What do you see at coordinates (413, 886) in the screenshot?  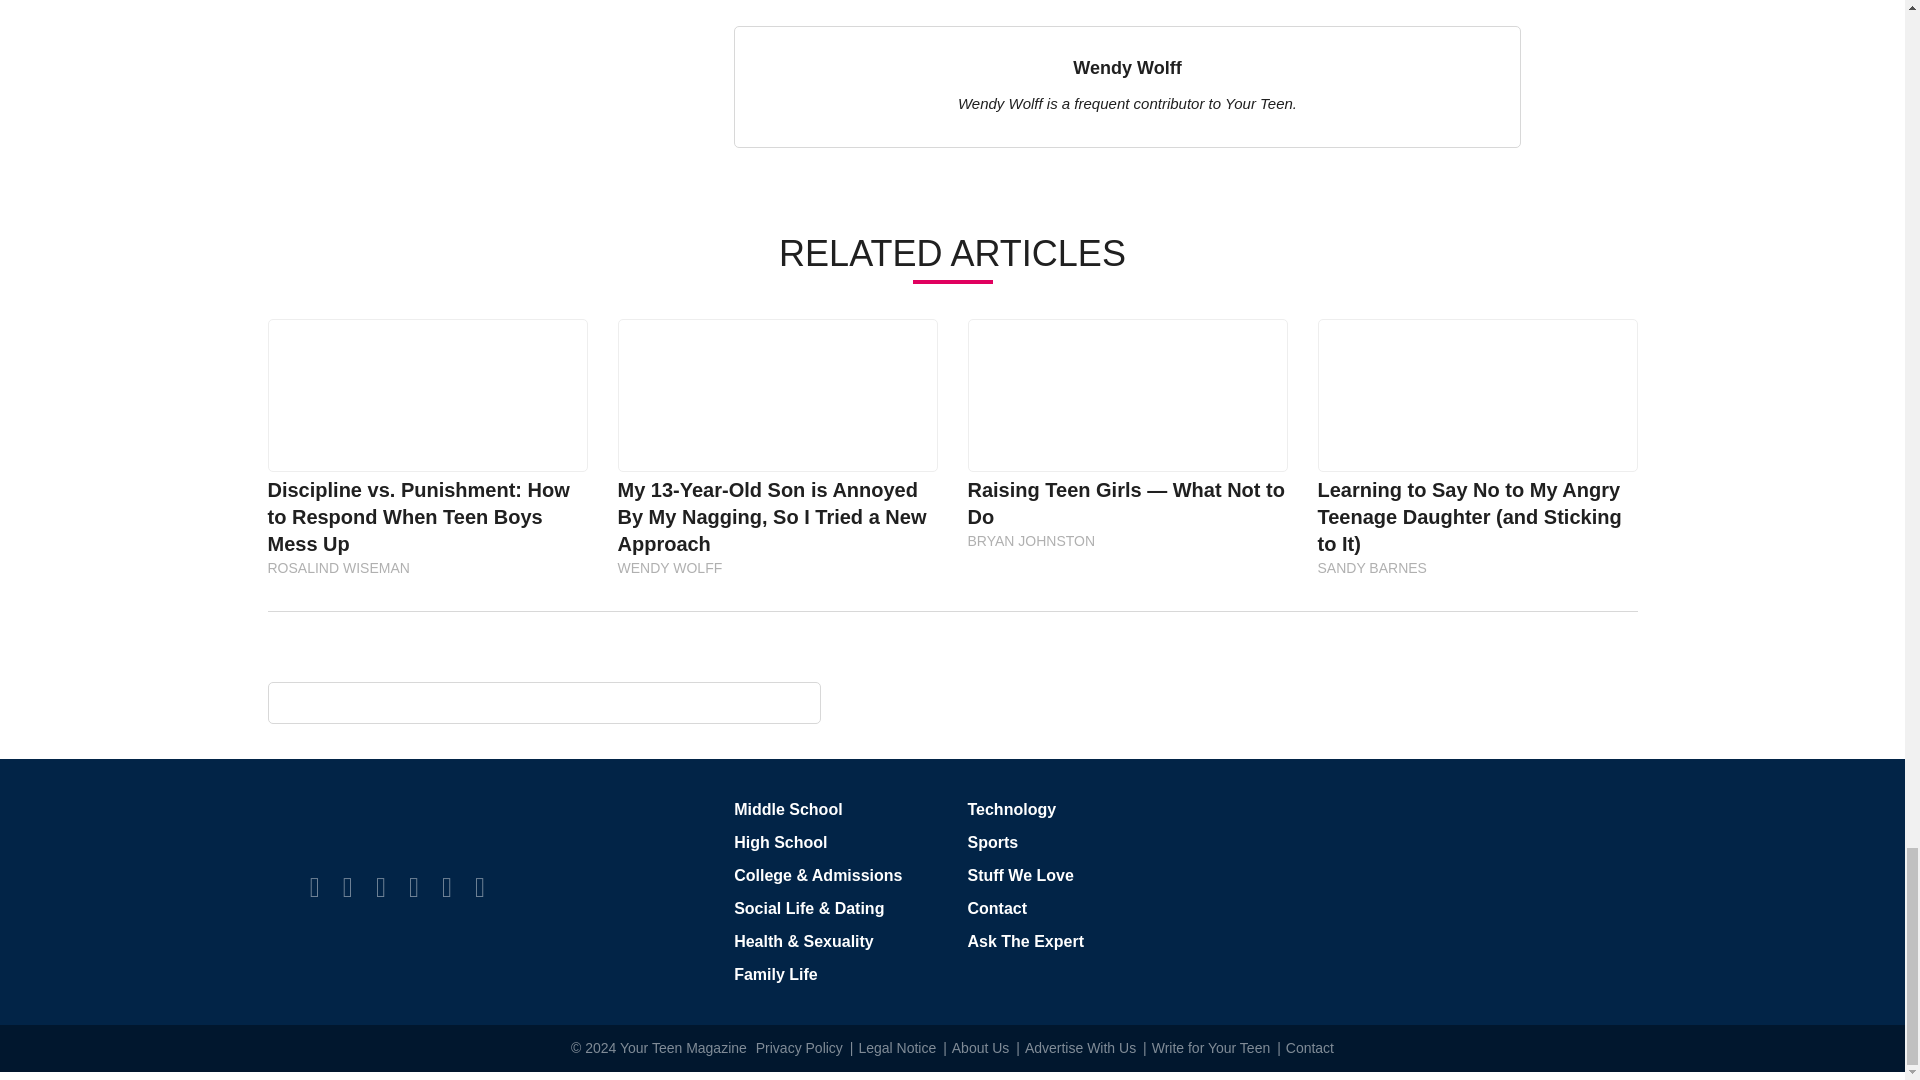 I see `Pinterest` at bounding box center [413, 886].